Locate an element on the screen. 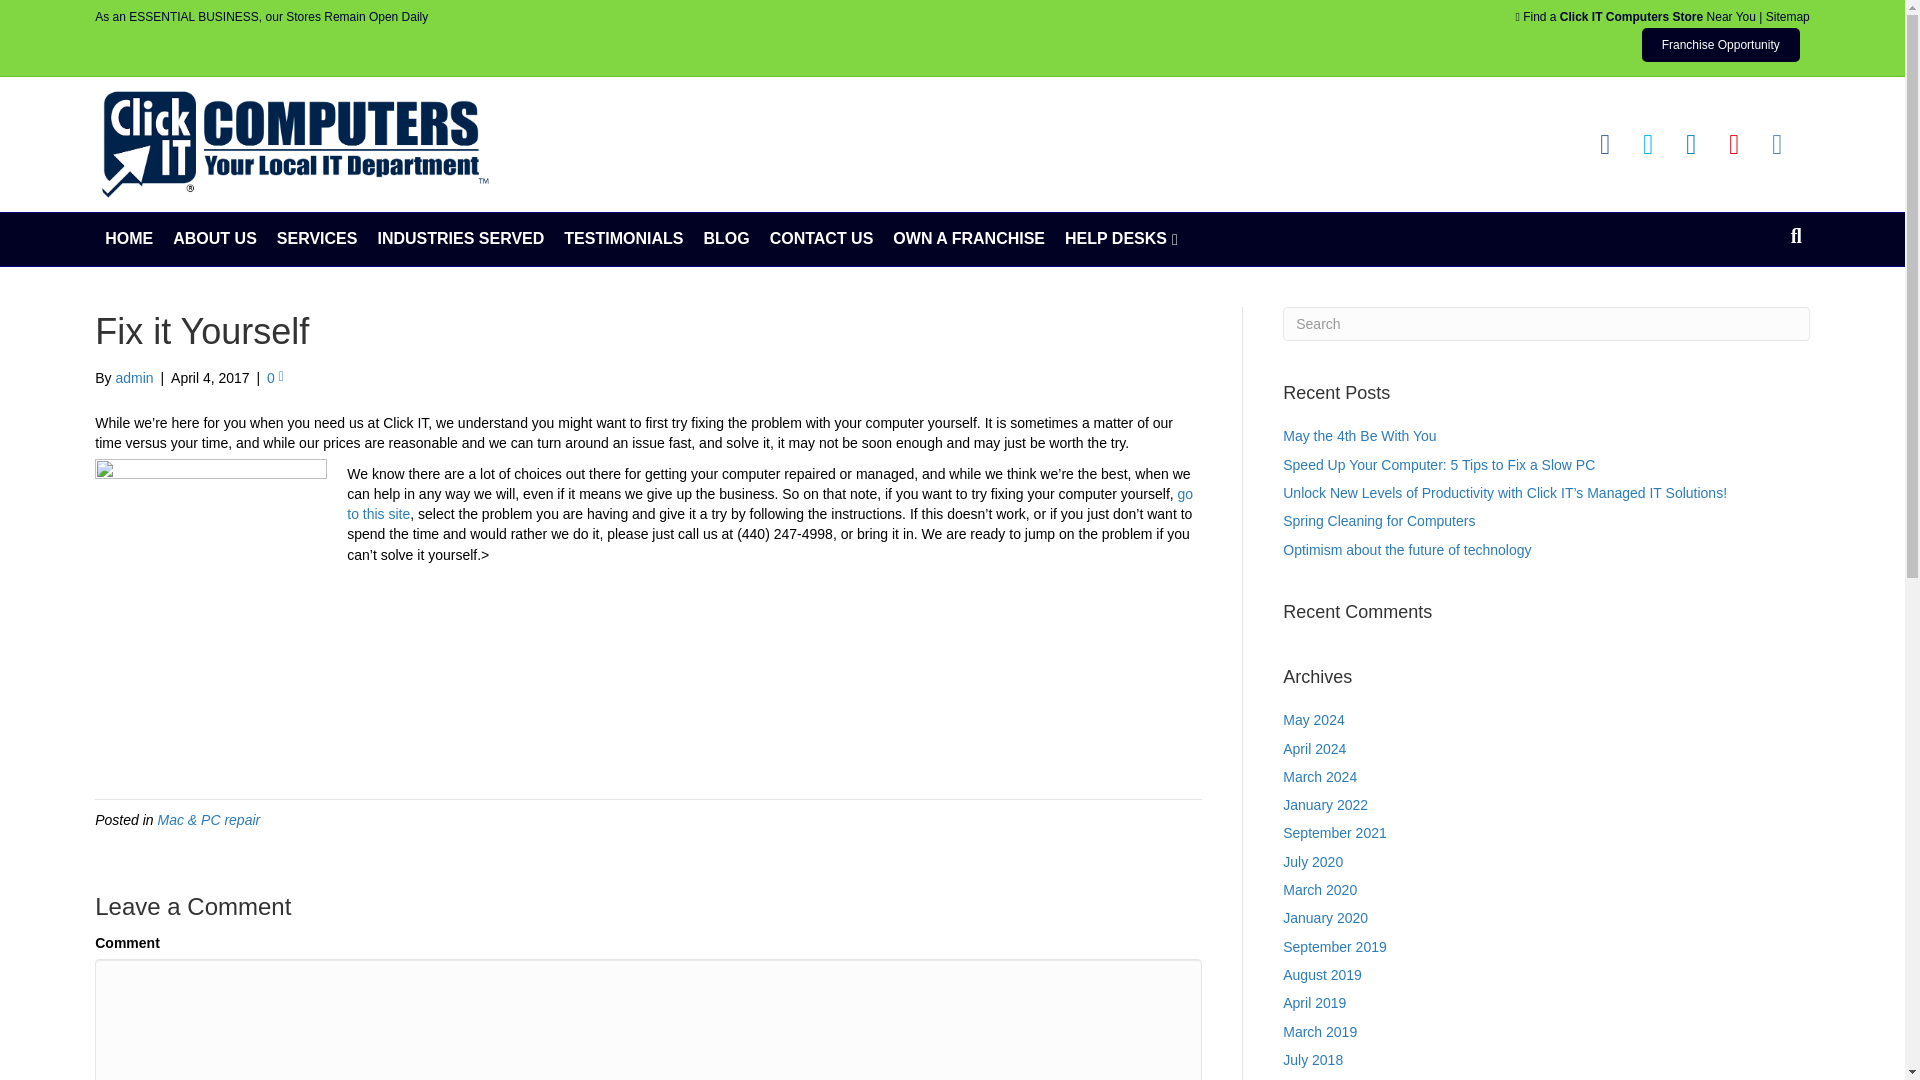  admin is located at coordinates (134, 378).